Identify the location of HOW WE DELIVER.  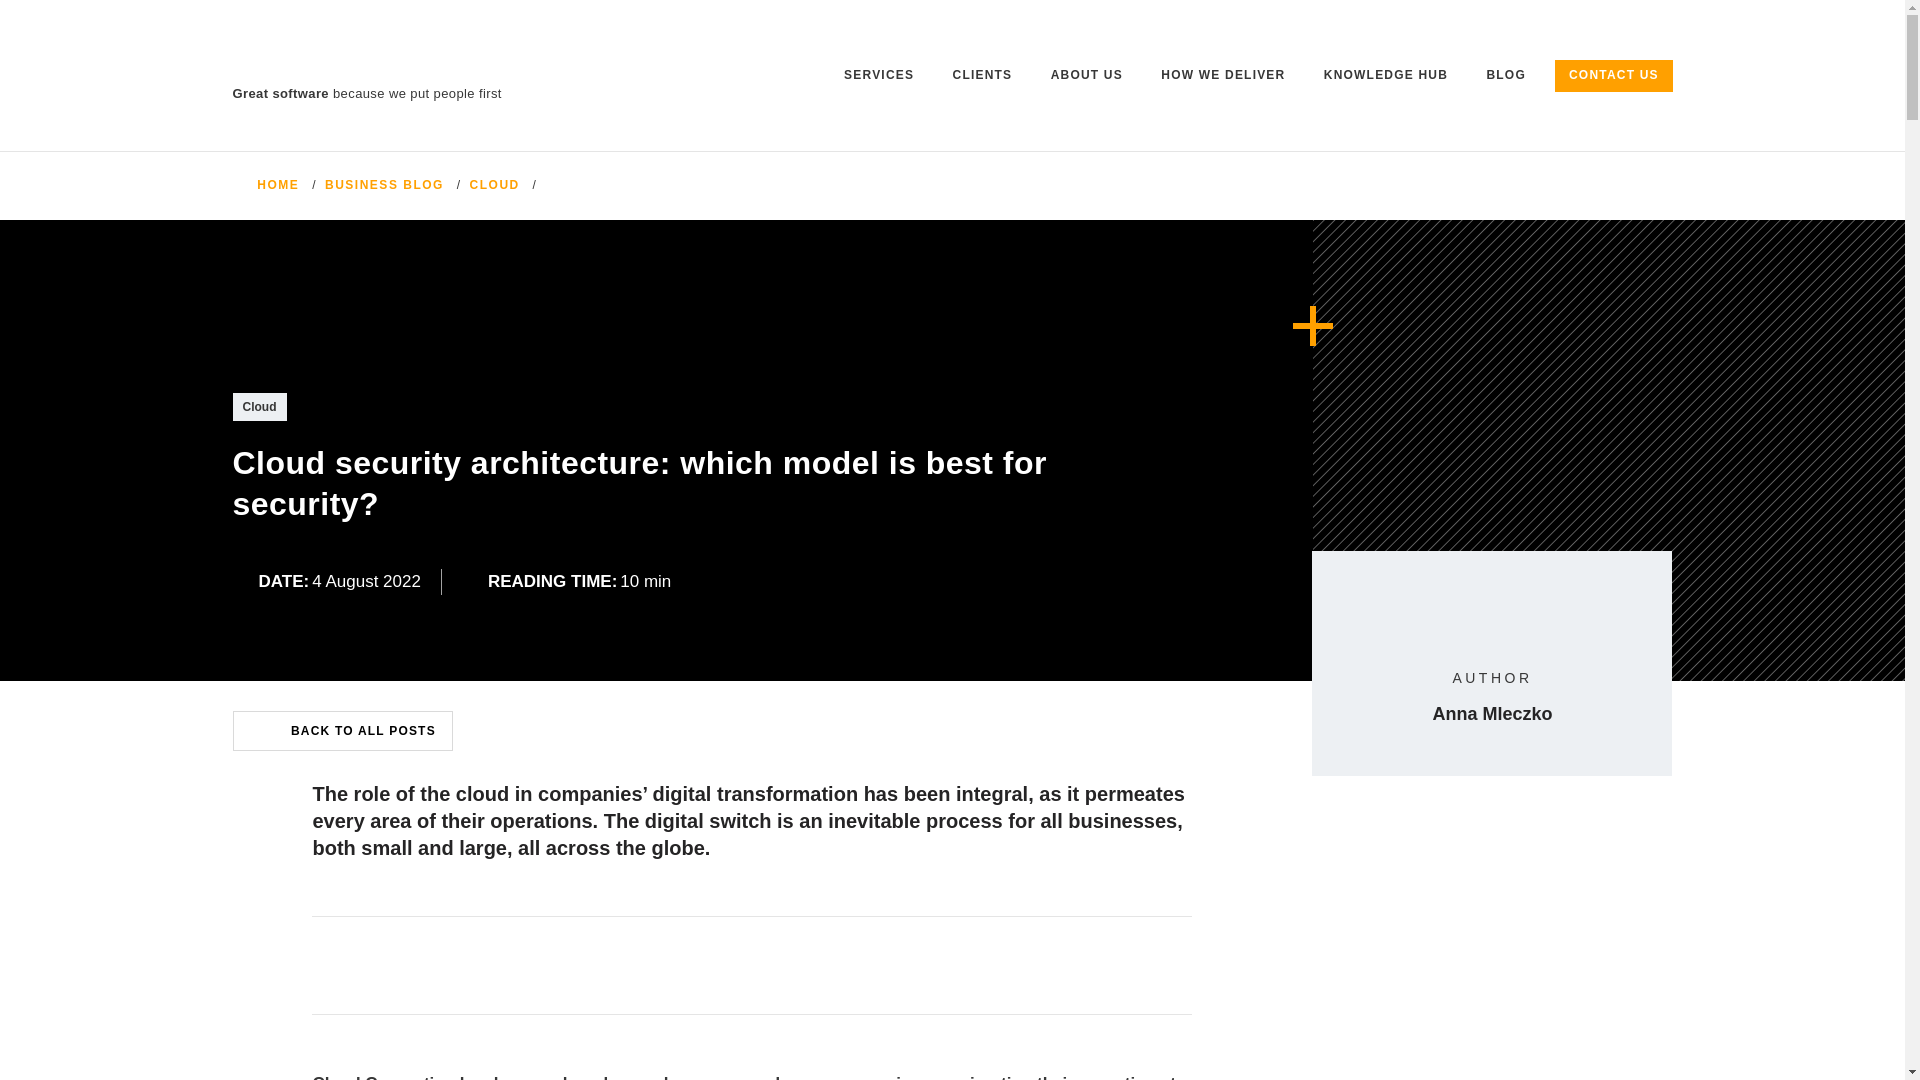
(1224, 76).